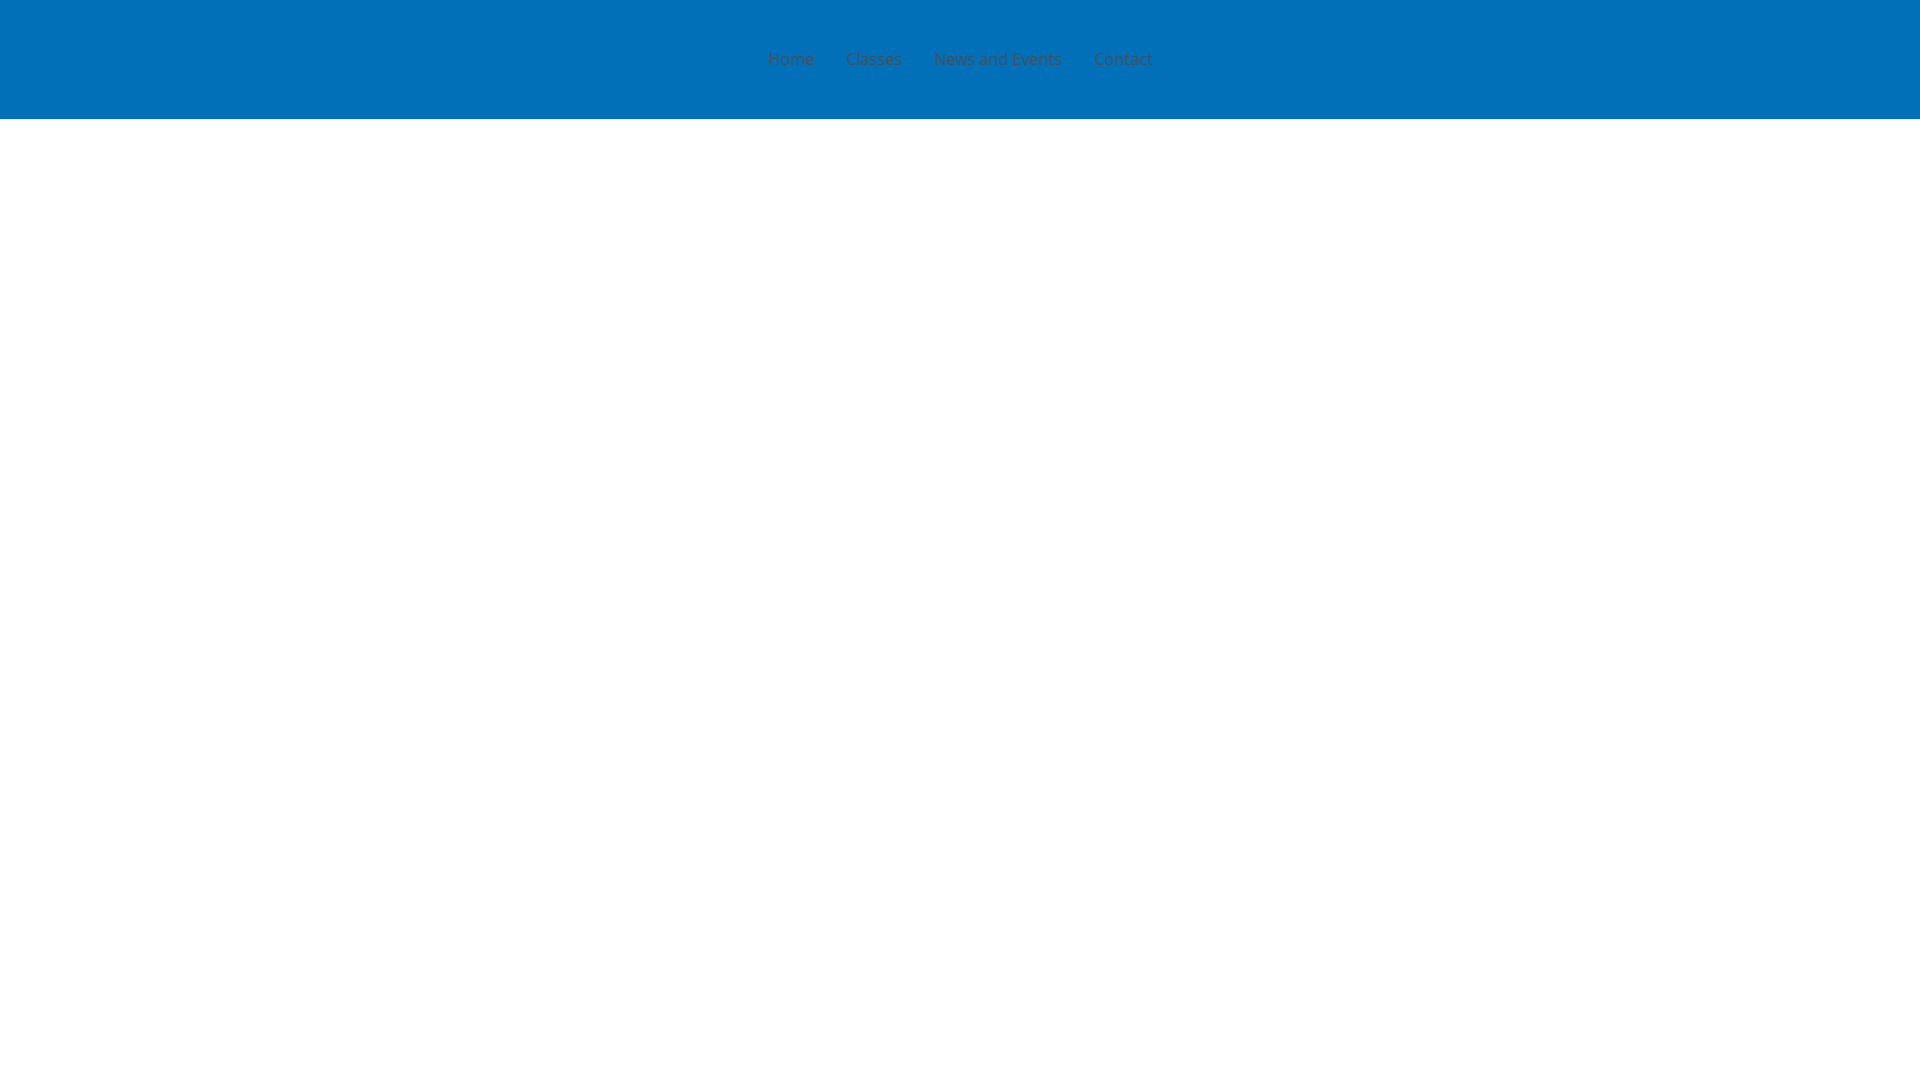 Image resolution: width=1920 pixels, height=1080 pixels. What do you see at coordinates (791, 60) in the screenshot?
I see `Home` at bounding box center [791, 60].